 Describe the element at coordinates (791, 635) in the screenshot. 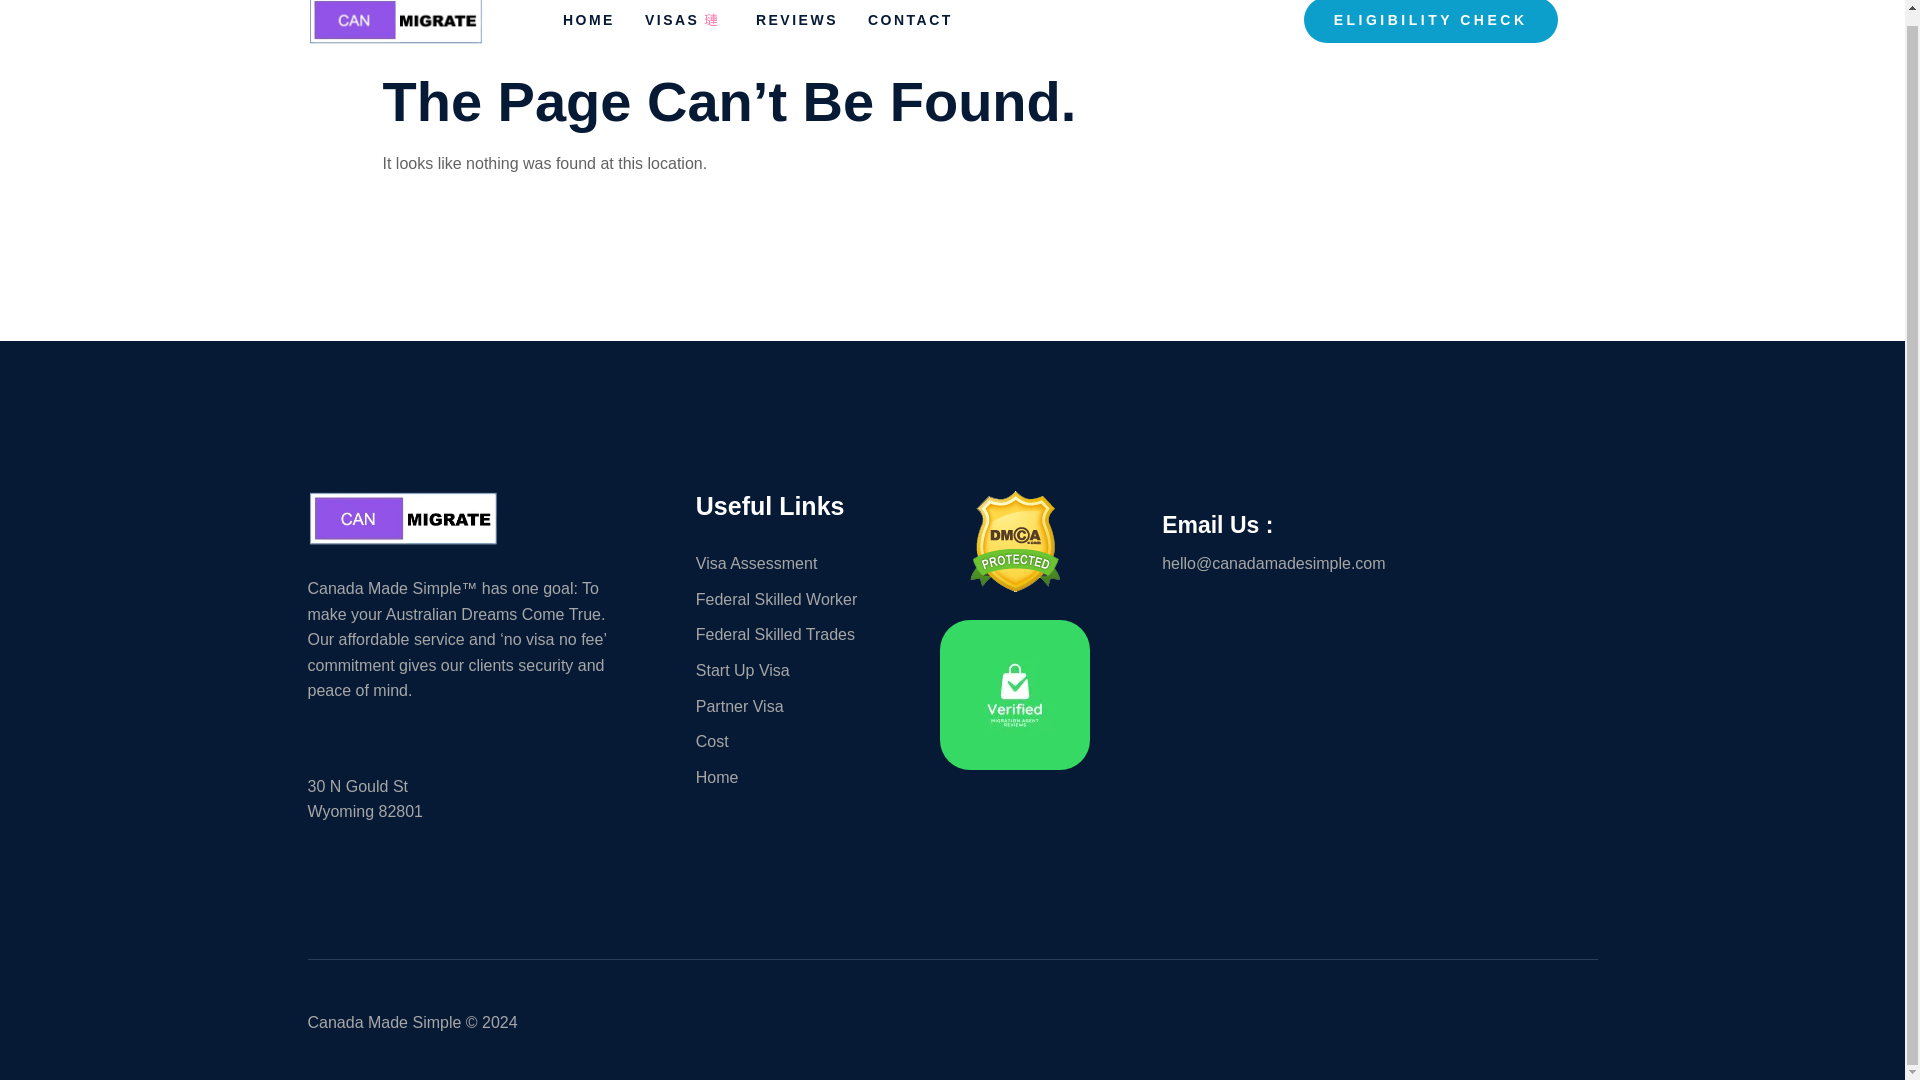

I see `Federal Skilled Trades` at that location.